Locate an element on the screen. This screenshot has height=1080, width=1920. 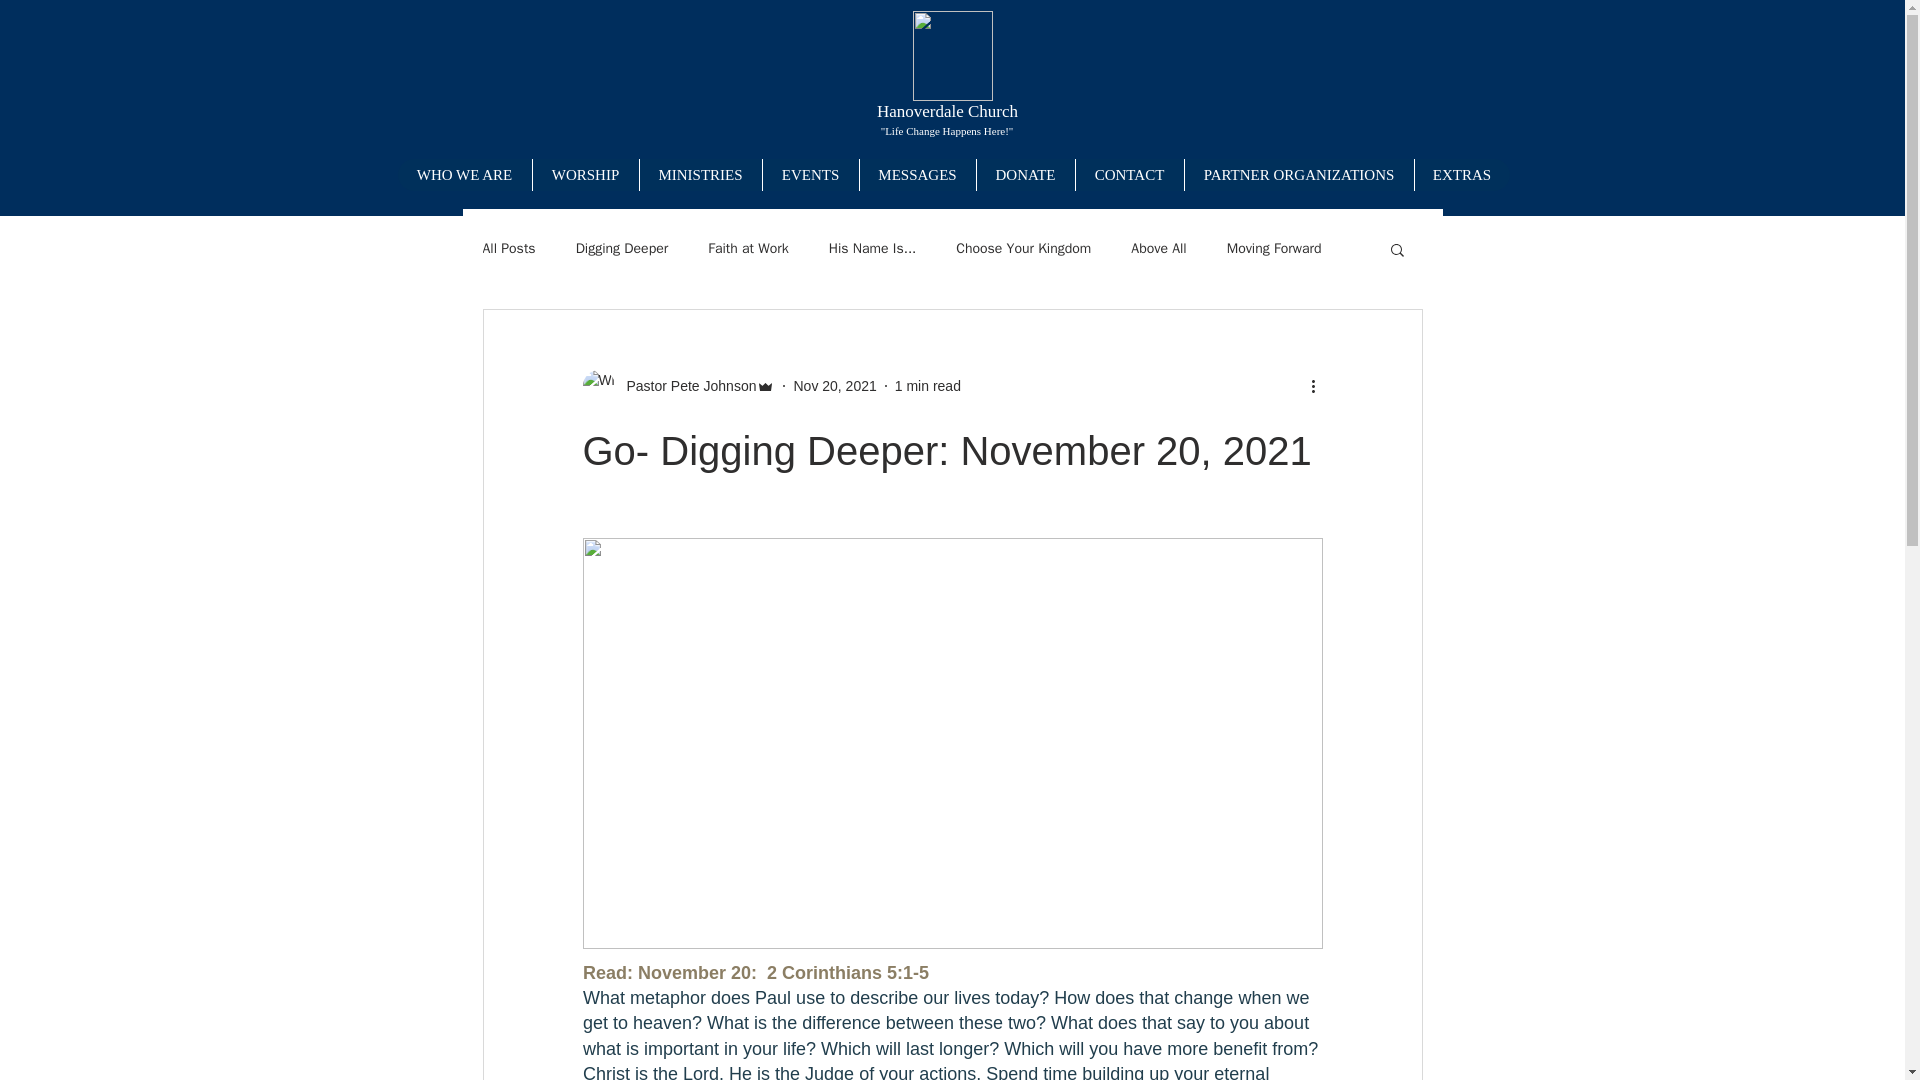
EVENTS is located at coordinates (810, 174).